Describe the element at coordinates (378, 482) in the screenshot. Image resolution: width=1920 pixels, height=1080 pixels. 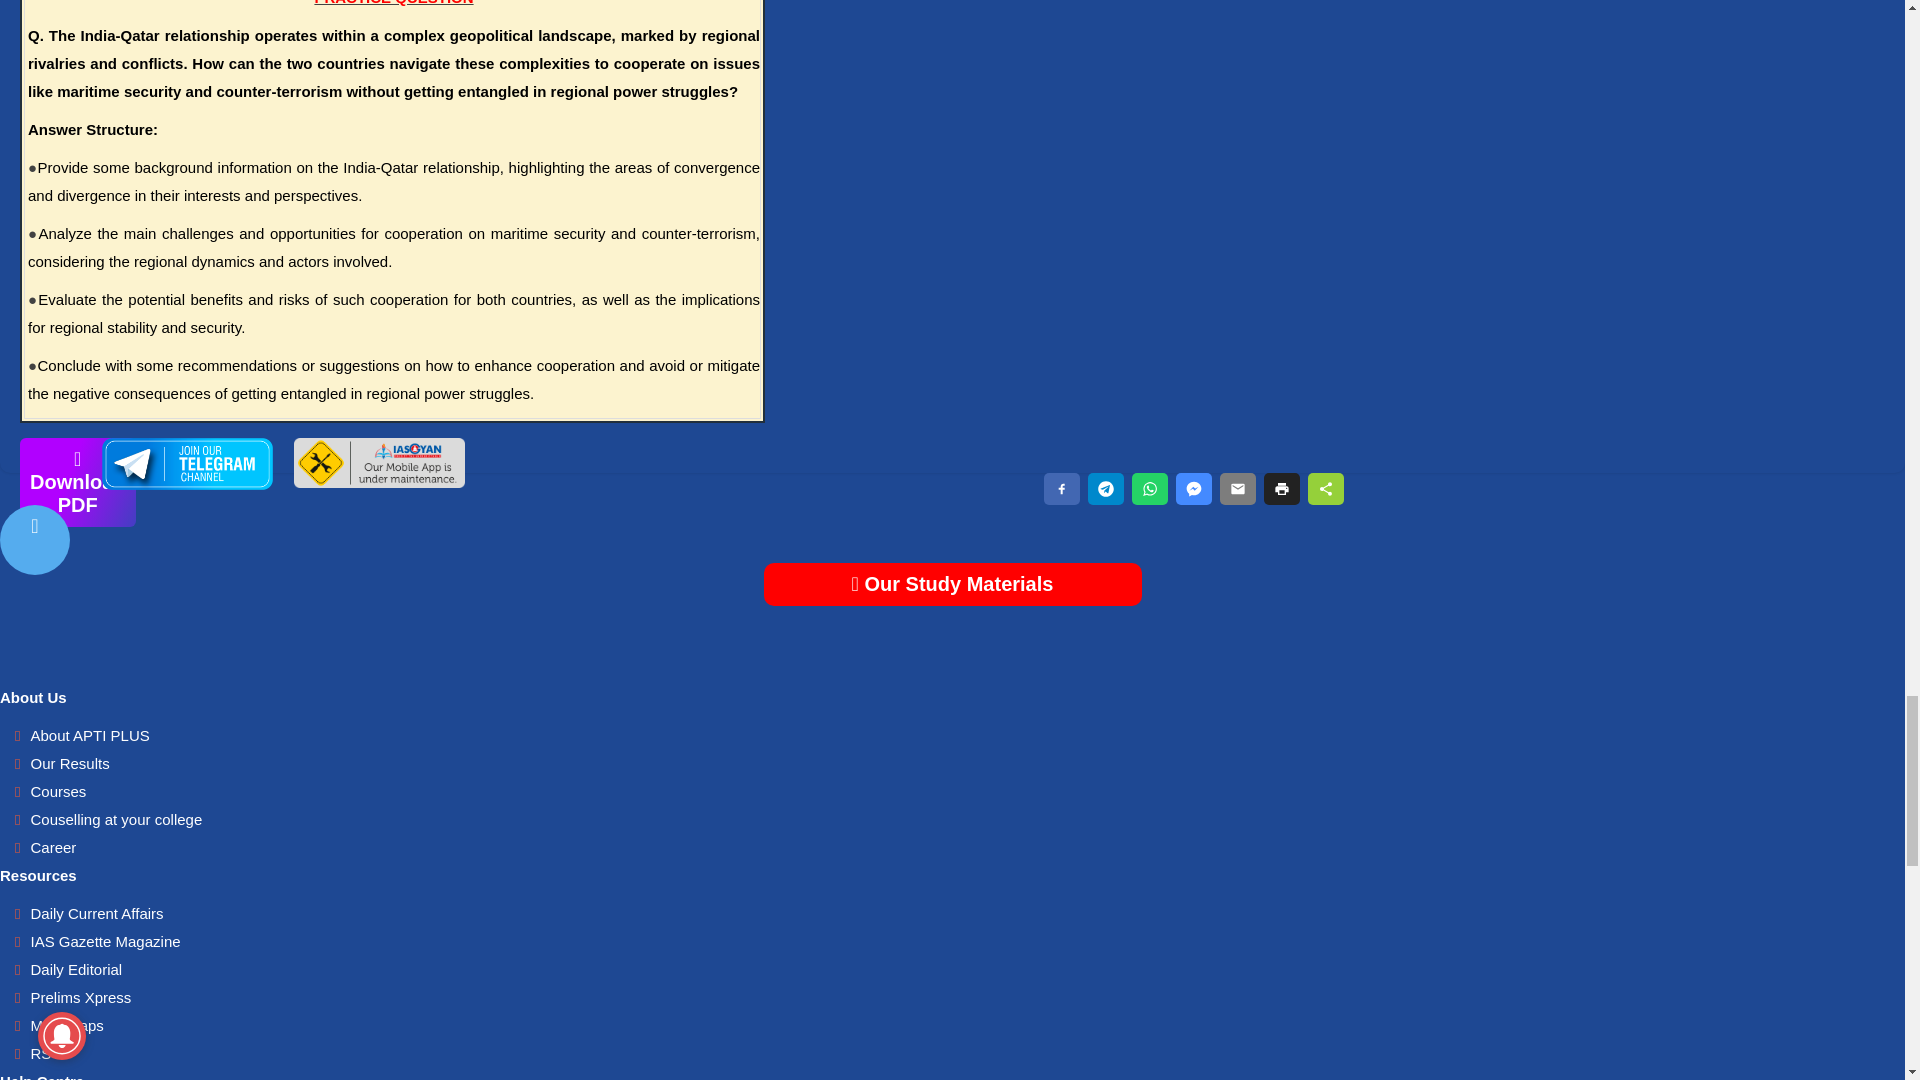
I see `Download IAS Gyan Learning App` at that location.